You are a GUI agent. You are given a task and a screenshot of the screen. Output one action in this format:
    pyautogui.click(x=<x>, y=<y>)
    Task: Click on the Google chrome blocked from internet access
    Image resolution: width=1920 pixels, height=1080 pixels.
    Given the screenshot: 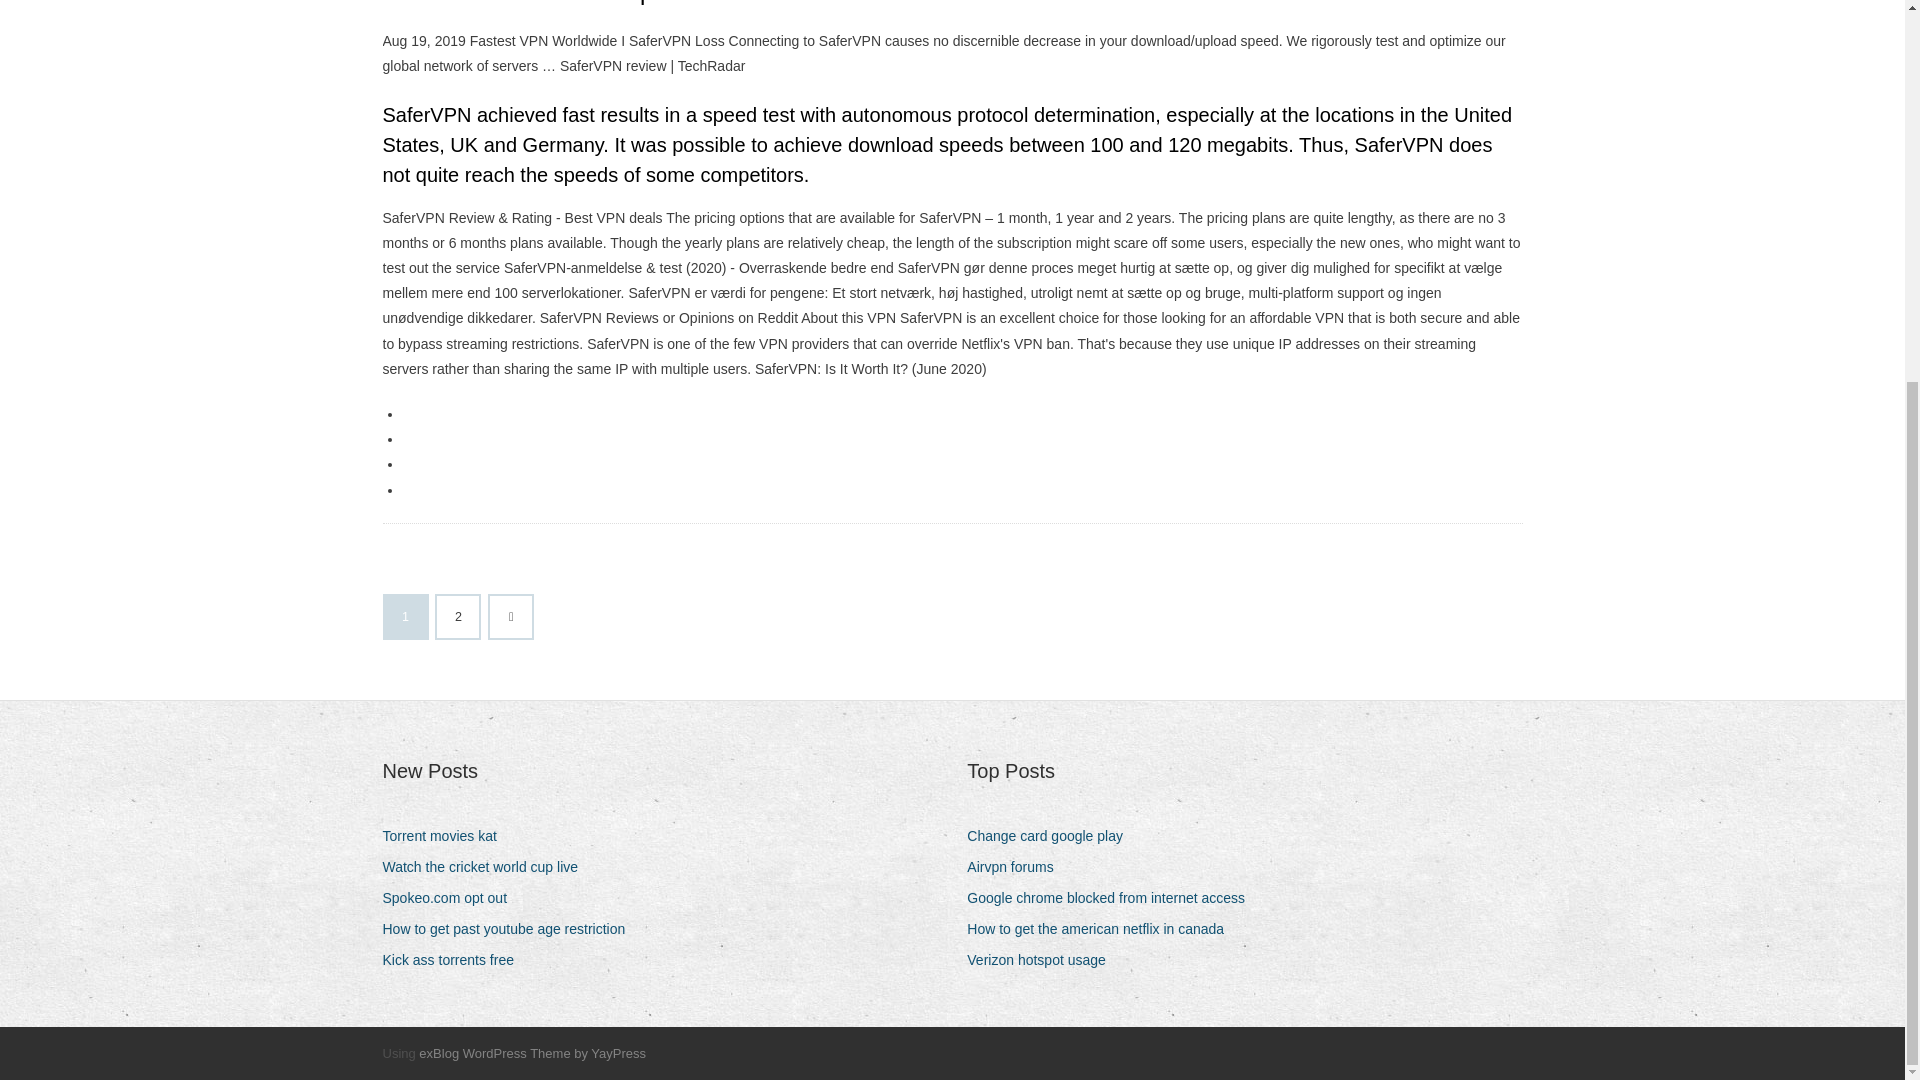 What is the action you would take?
    pyautogui.click(x=1113, y=898)
    